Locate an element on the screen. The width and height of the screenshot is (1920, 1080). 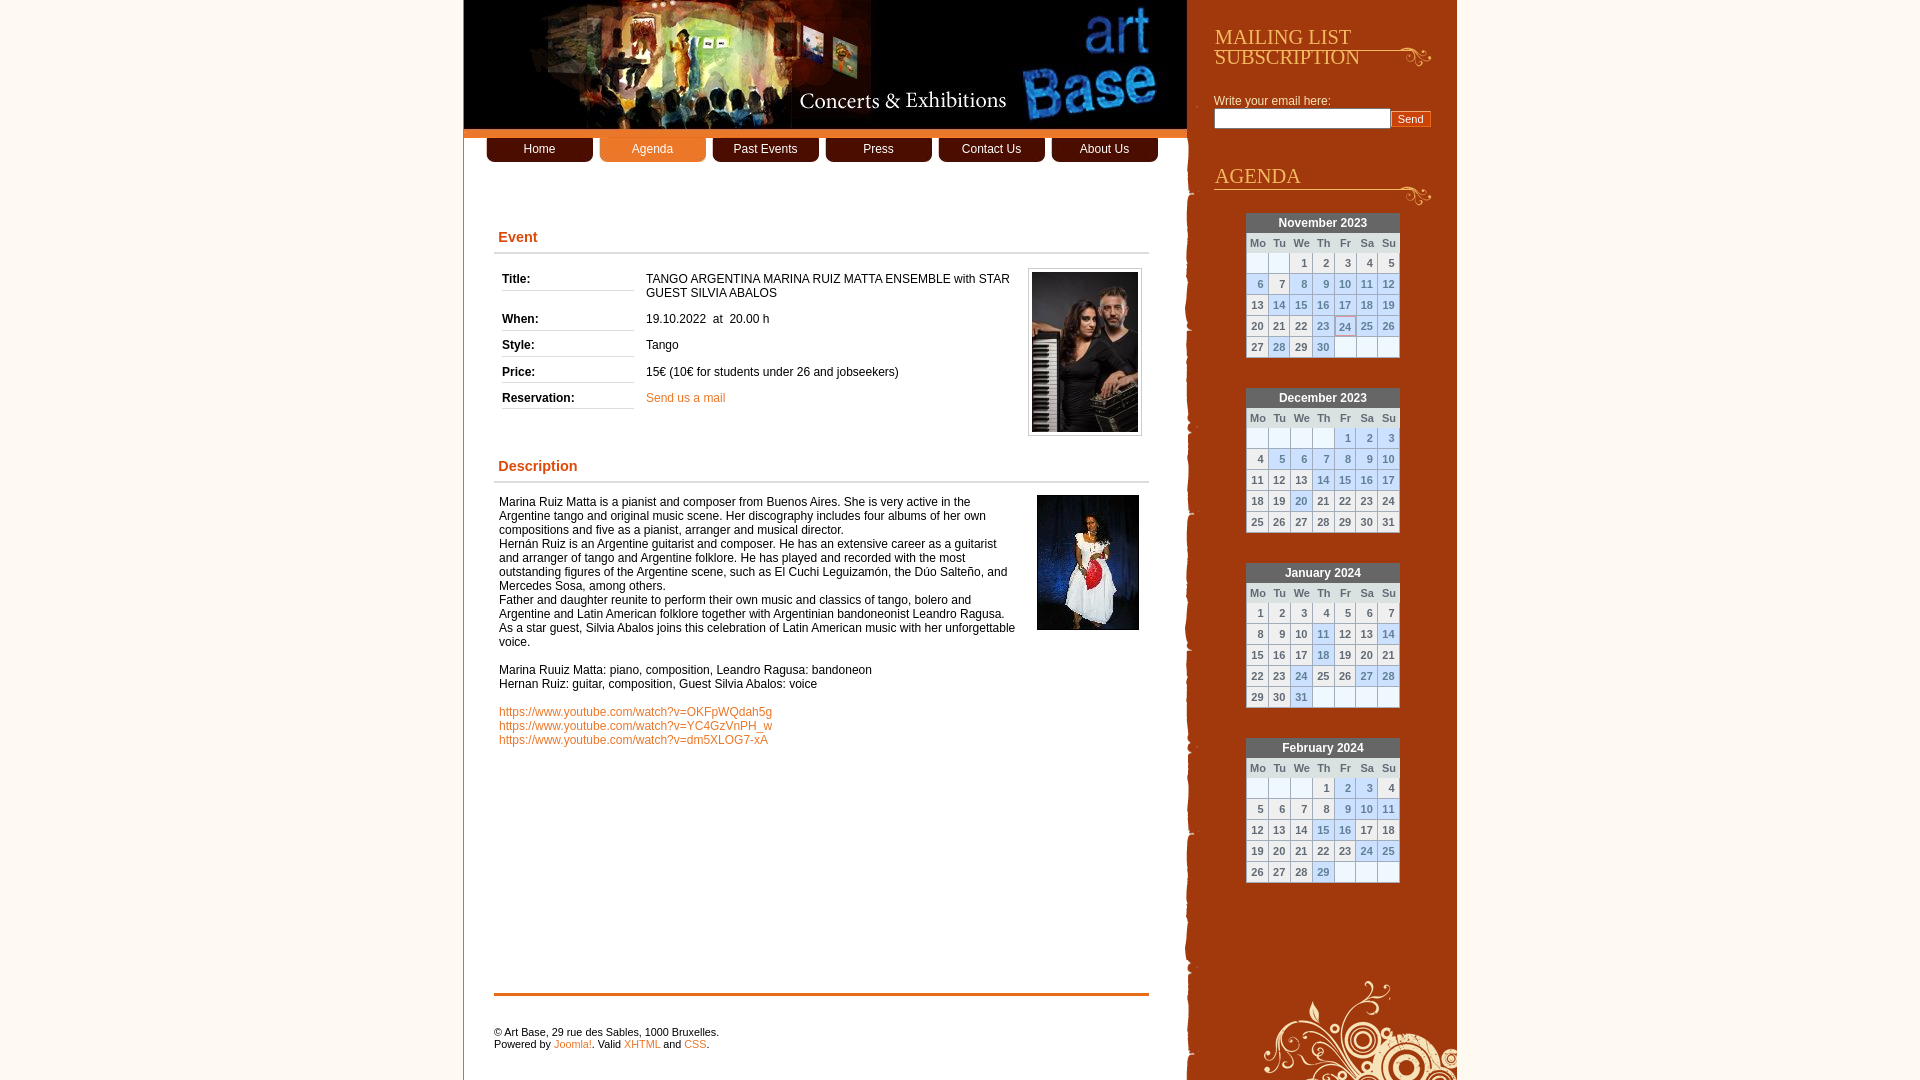
14 is located at coordinates (1280, 305).